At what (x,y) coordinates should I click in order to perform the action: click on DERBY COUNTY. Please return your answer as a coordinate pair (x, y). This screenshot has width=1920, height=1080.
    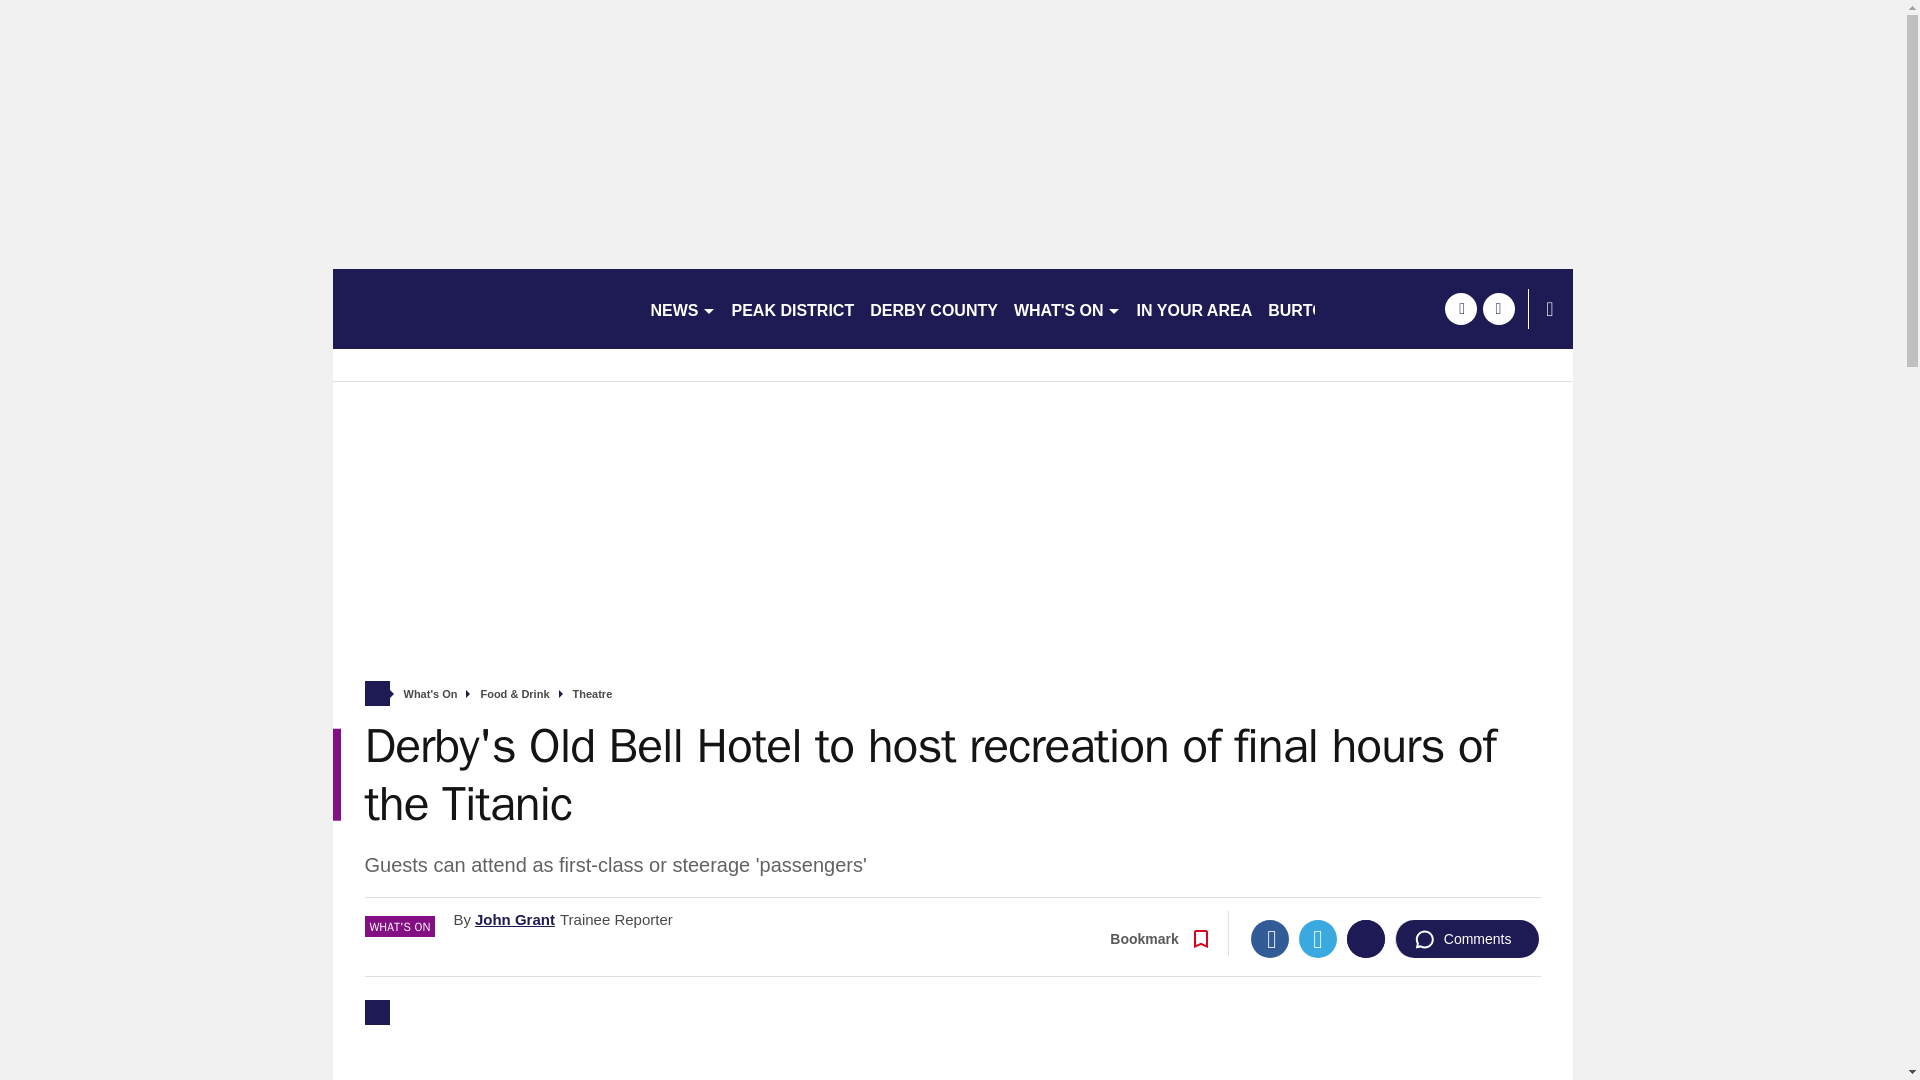
    Looking at the image, I should click on (934, 308).